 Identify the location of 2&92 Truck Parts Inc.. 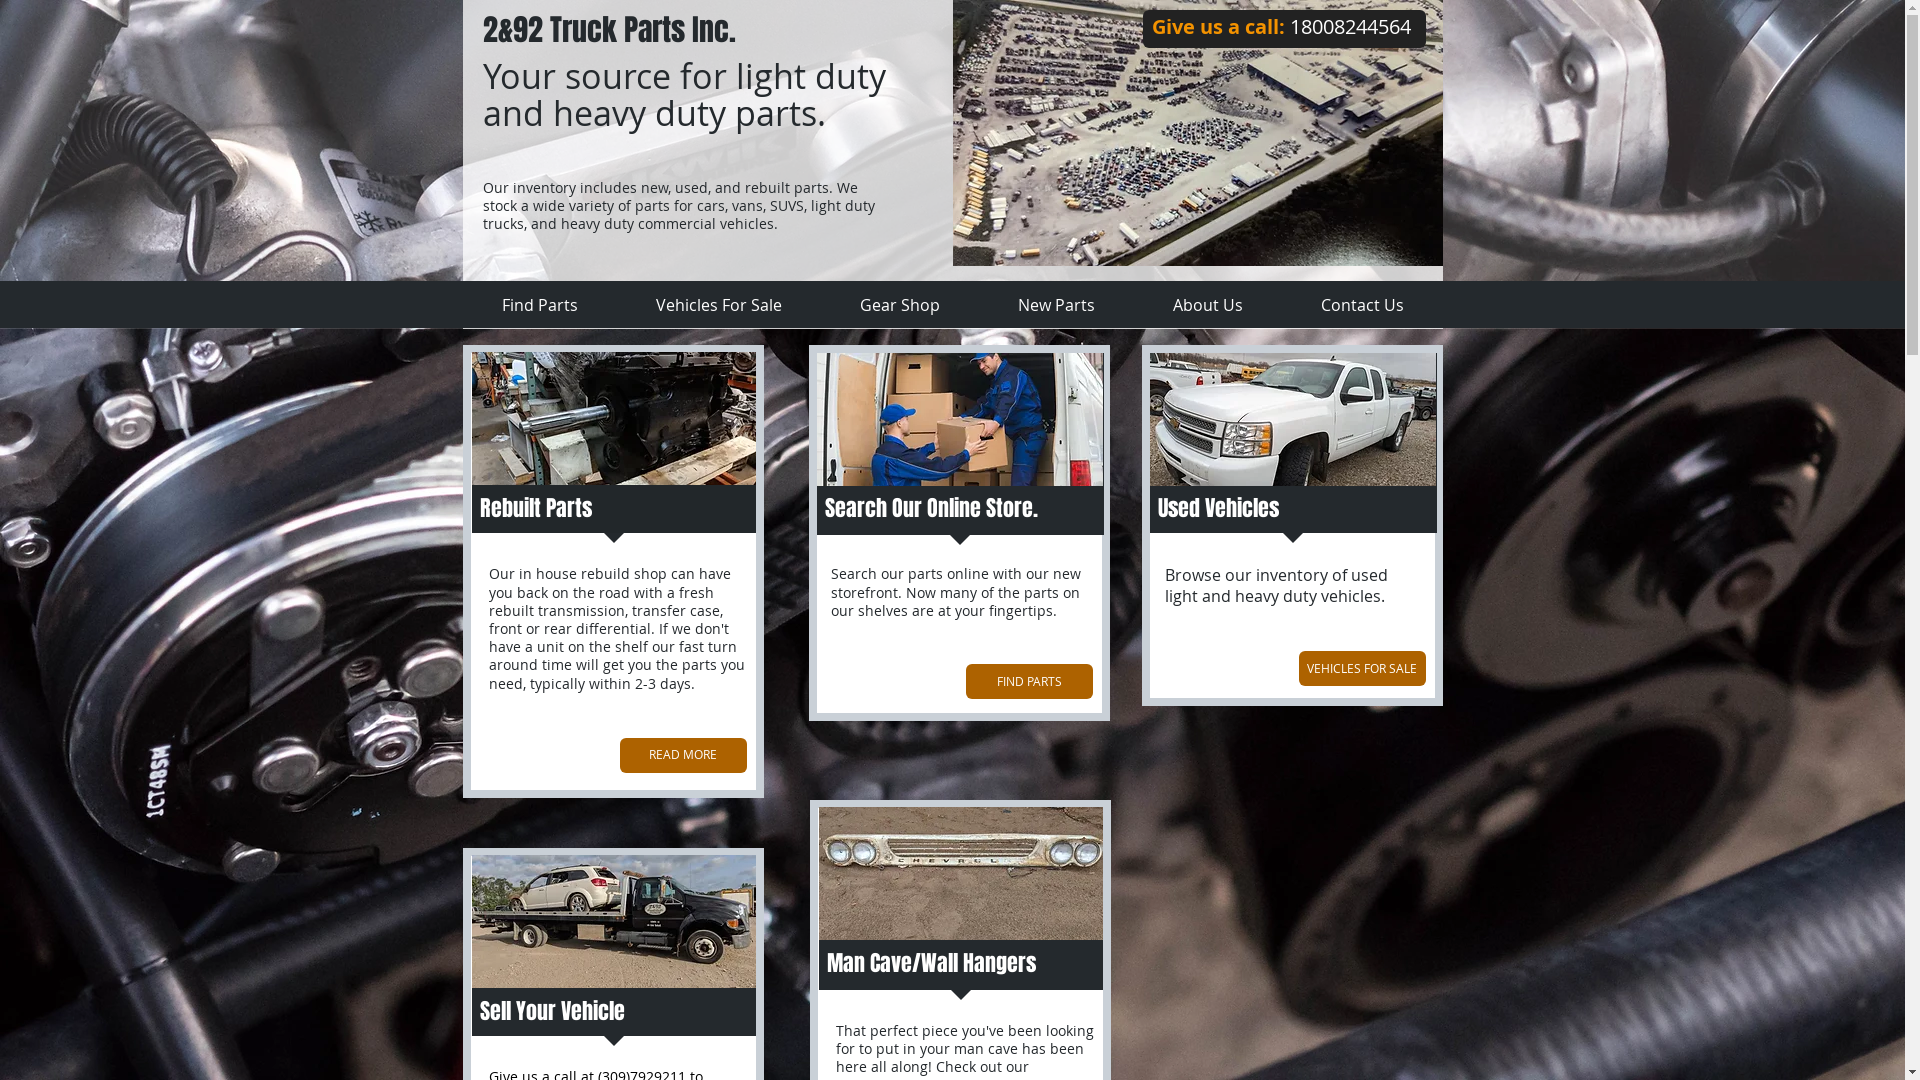
(608, 30).